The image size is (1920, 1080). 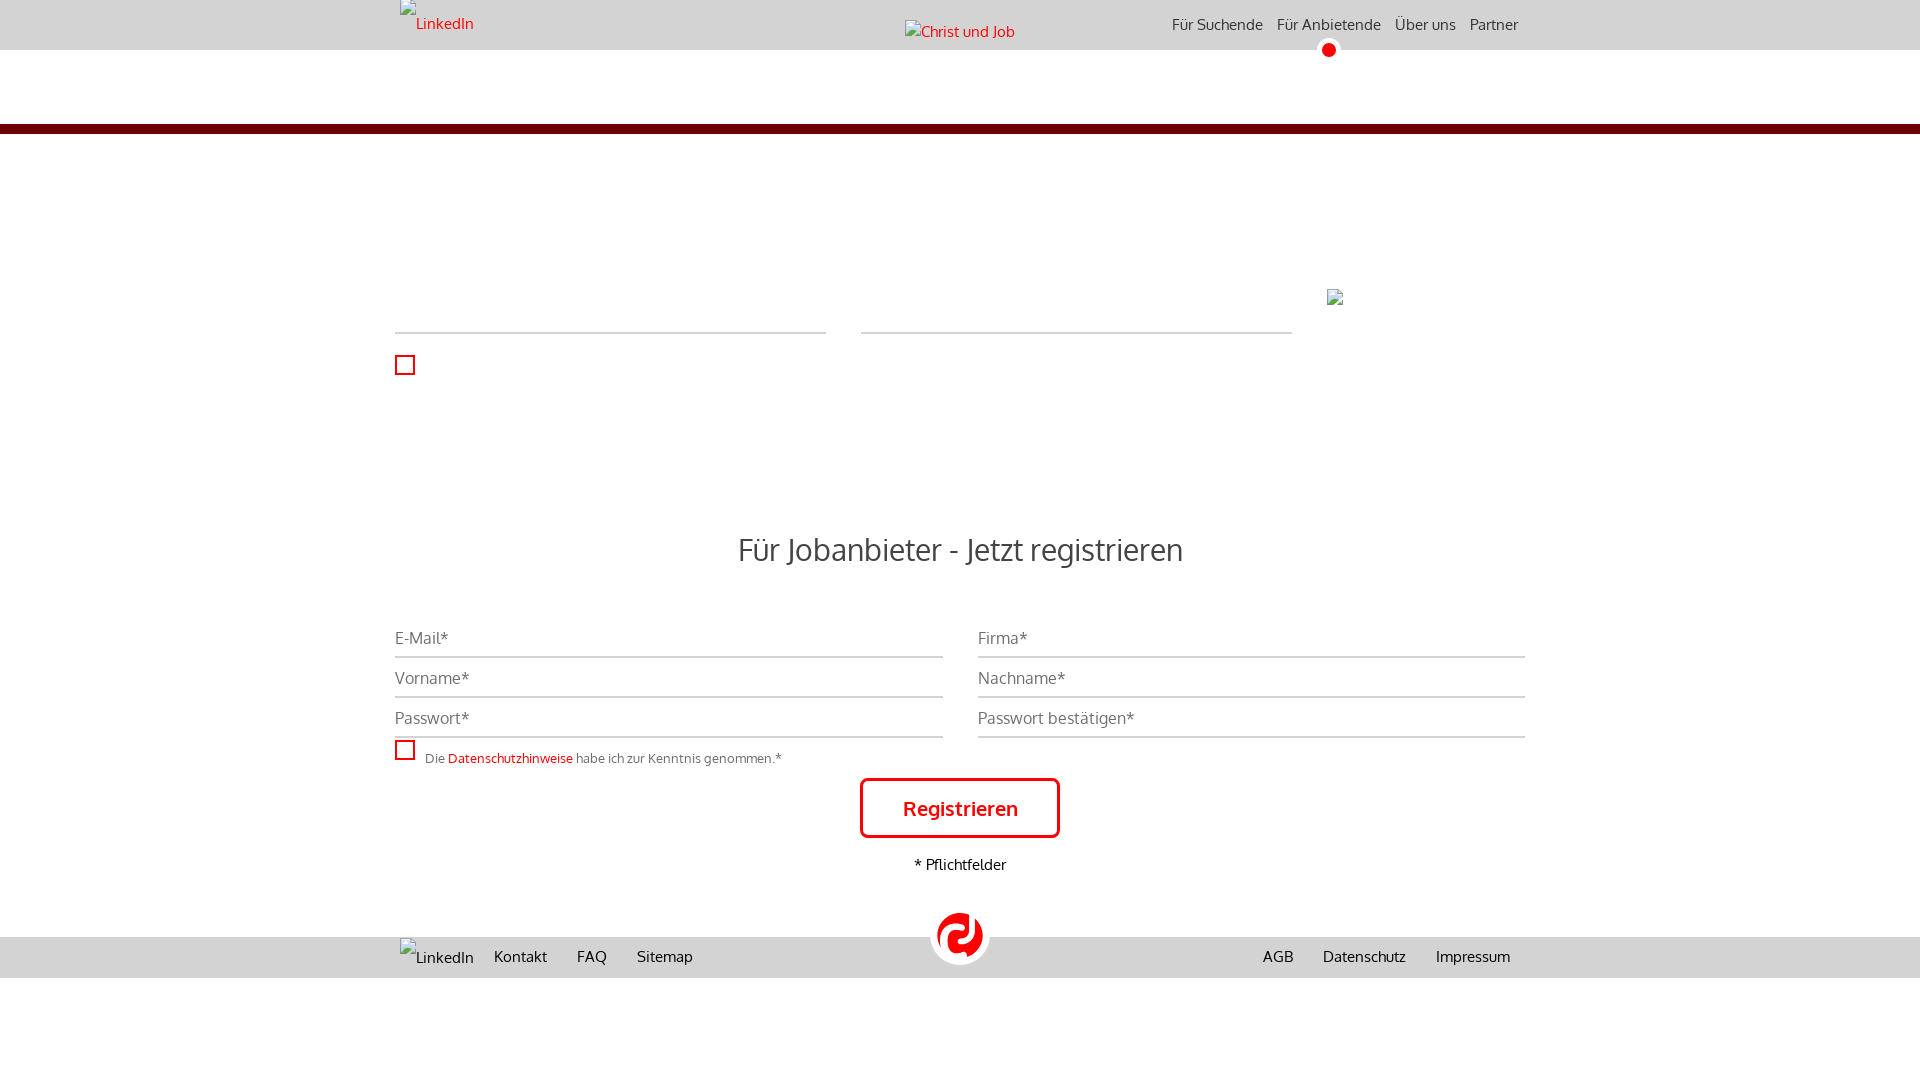 What do you see at coordinates (592, 957) in the screenshot?
I see `FAQ` at bounding box center [592, 957].